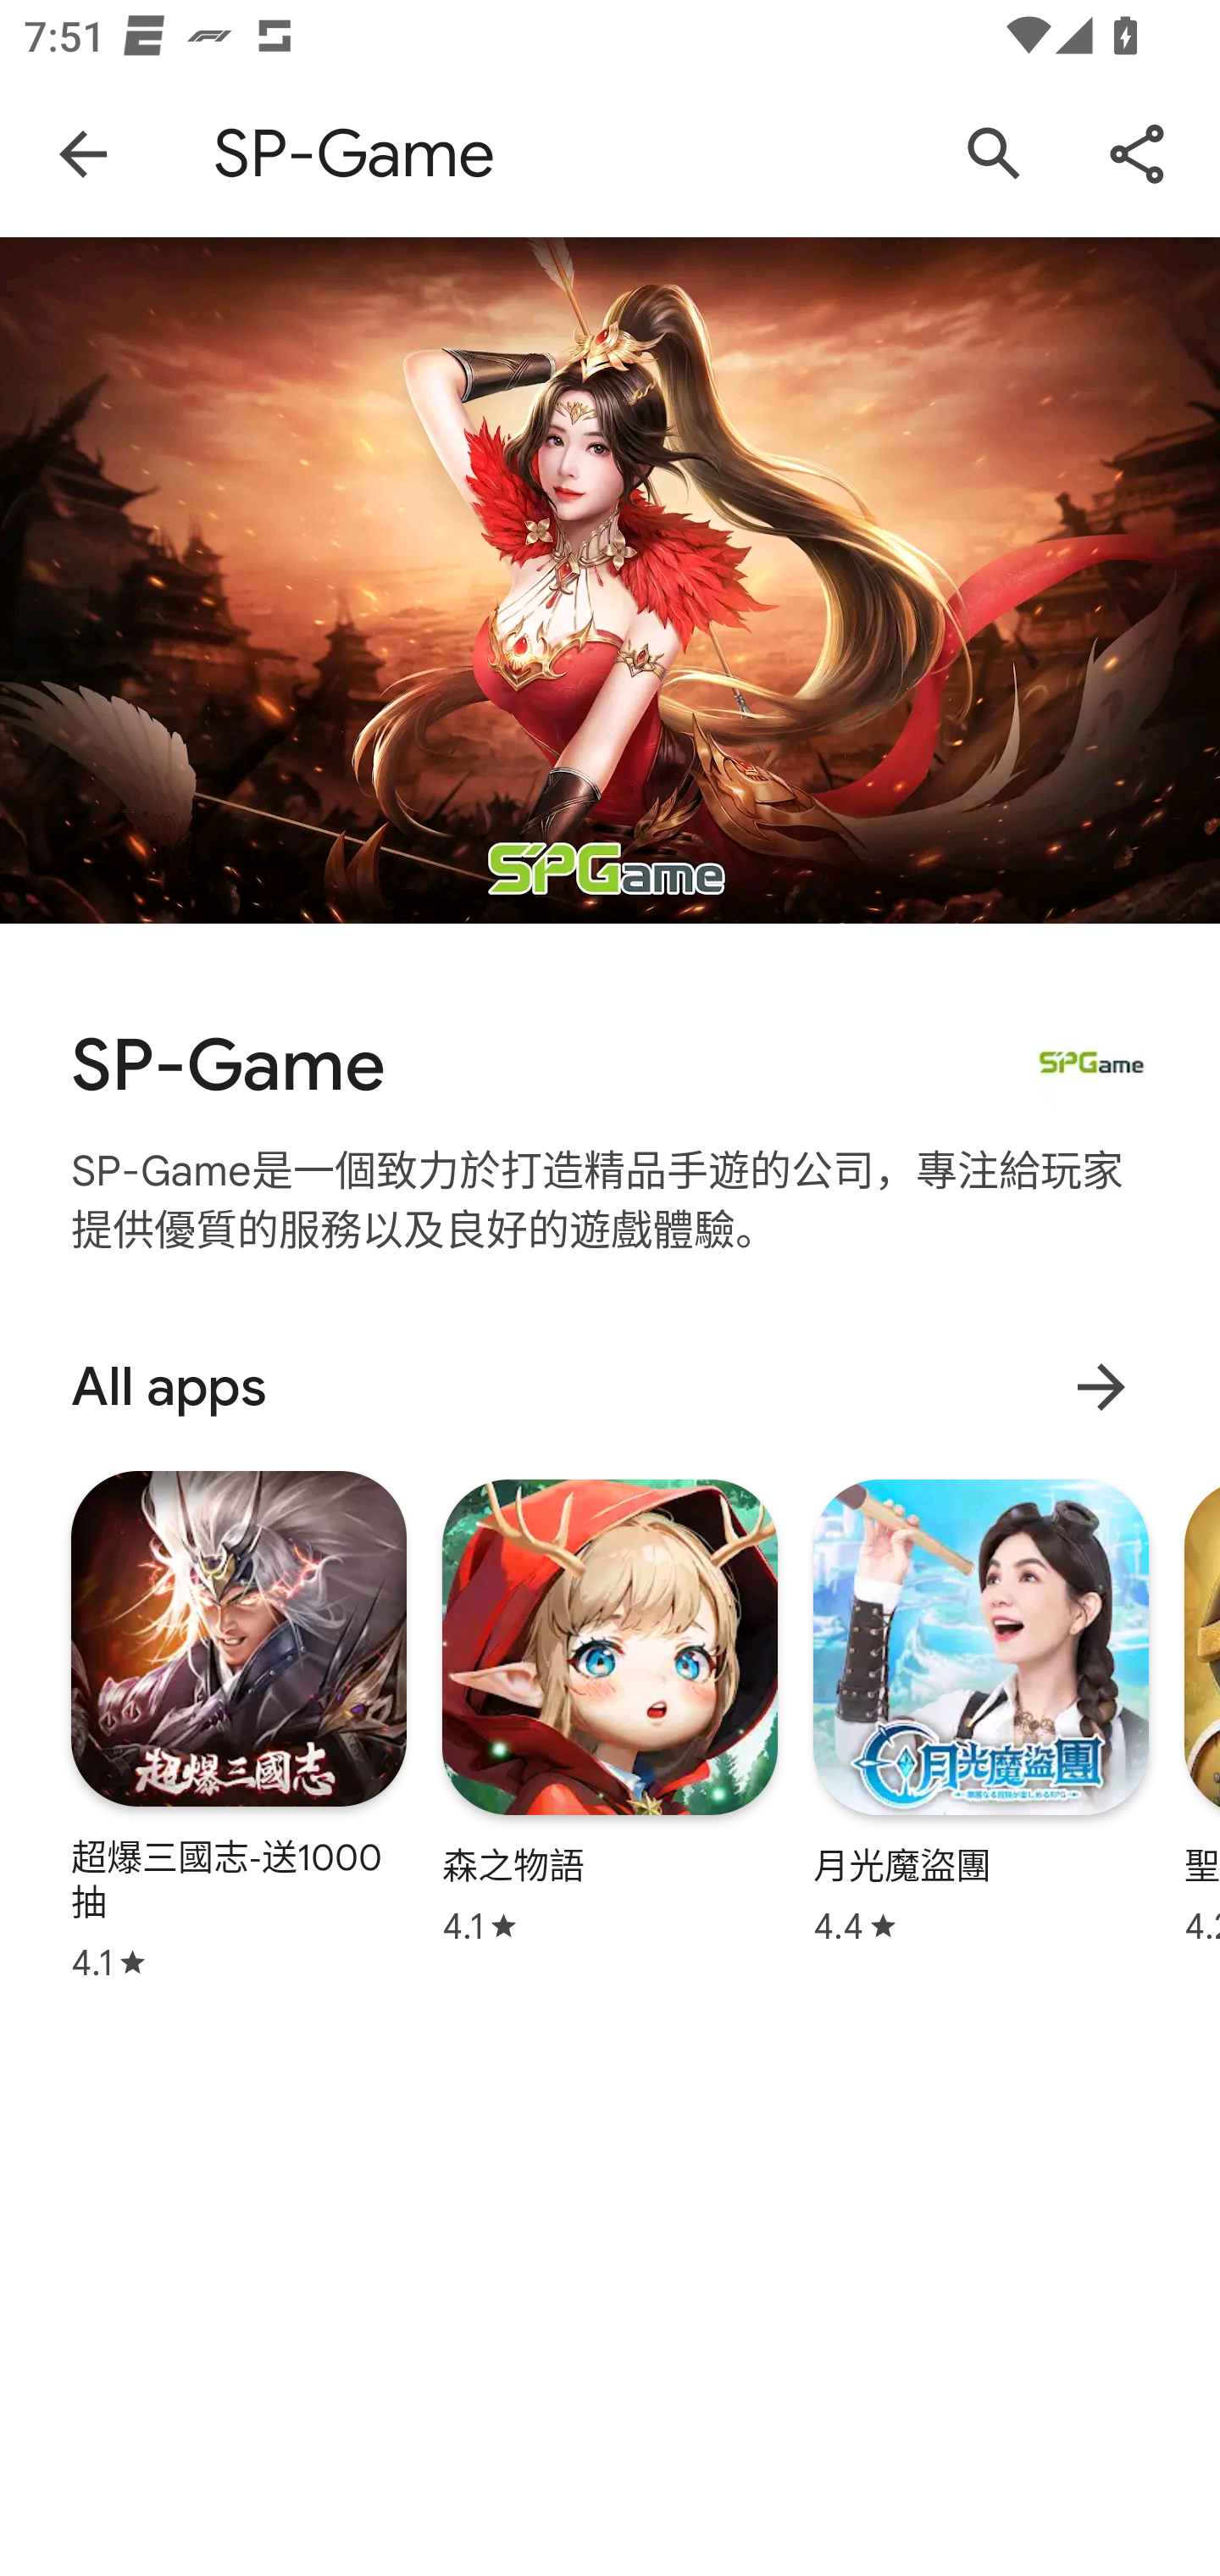  I want to click on Share, so click(1137, 154).